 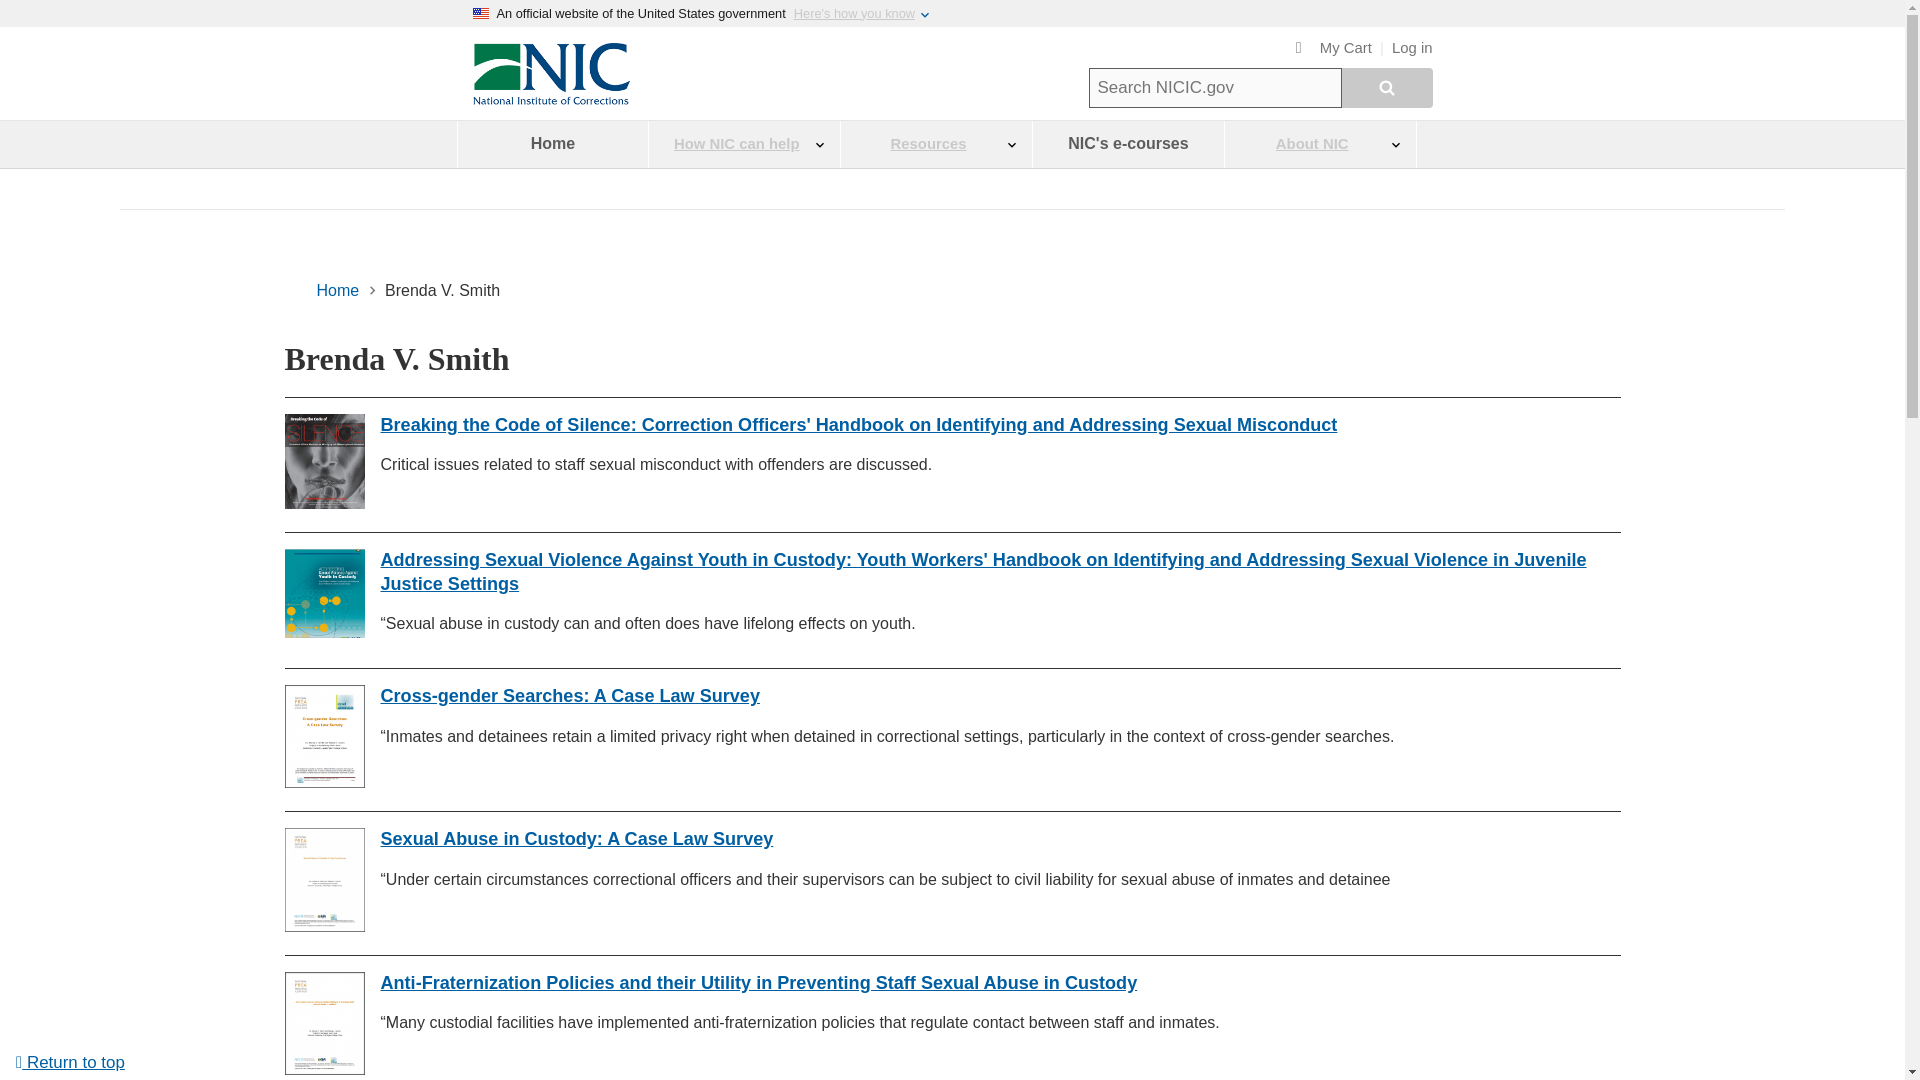 What do you see at coordinates (552, 144) in the screenshot?
I see `Home` at bounding box center [552, 144].